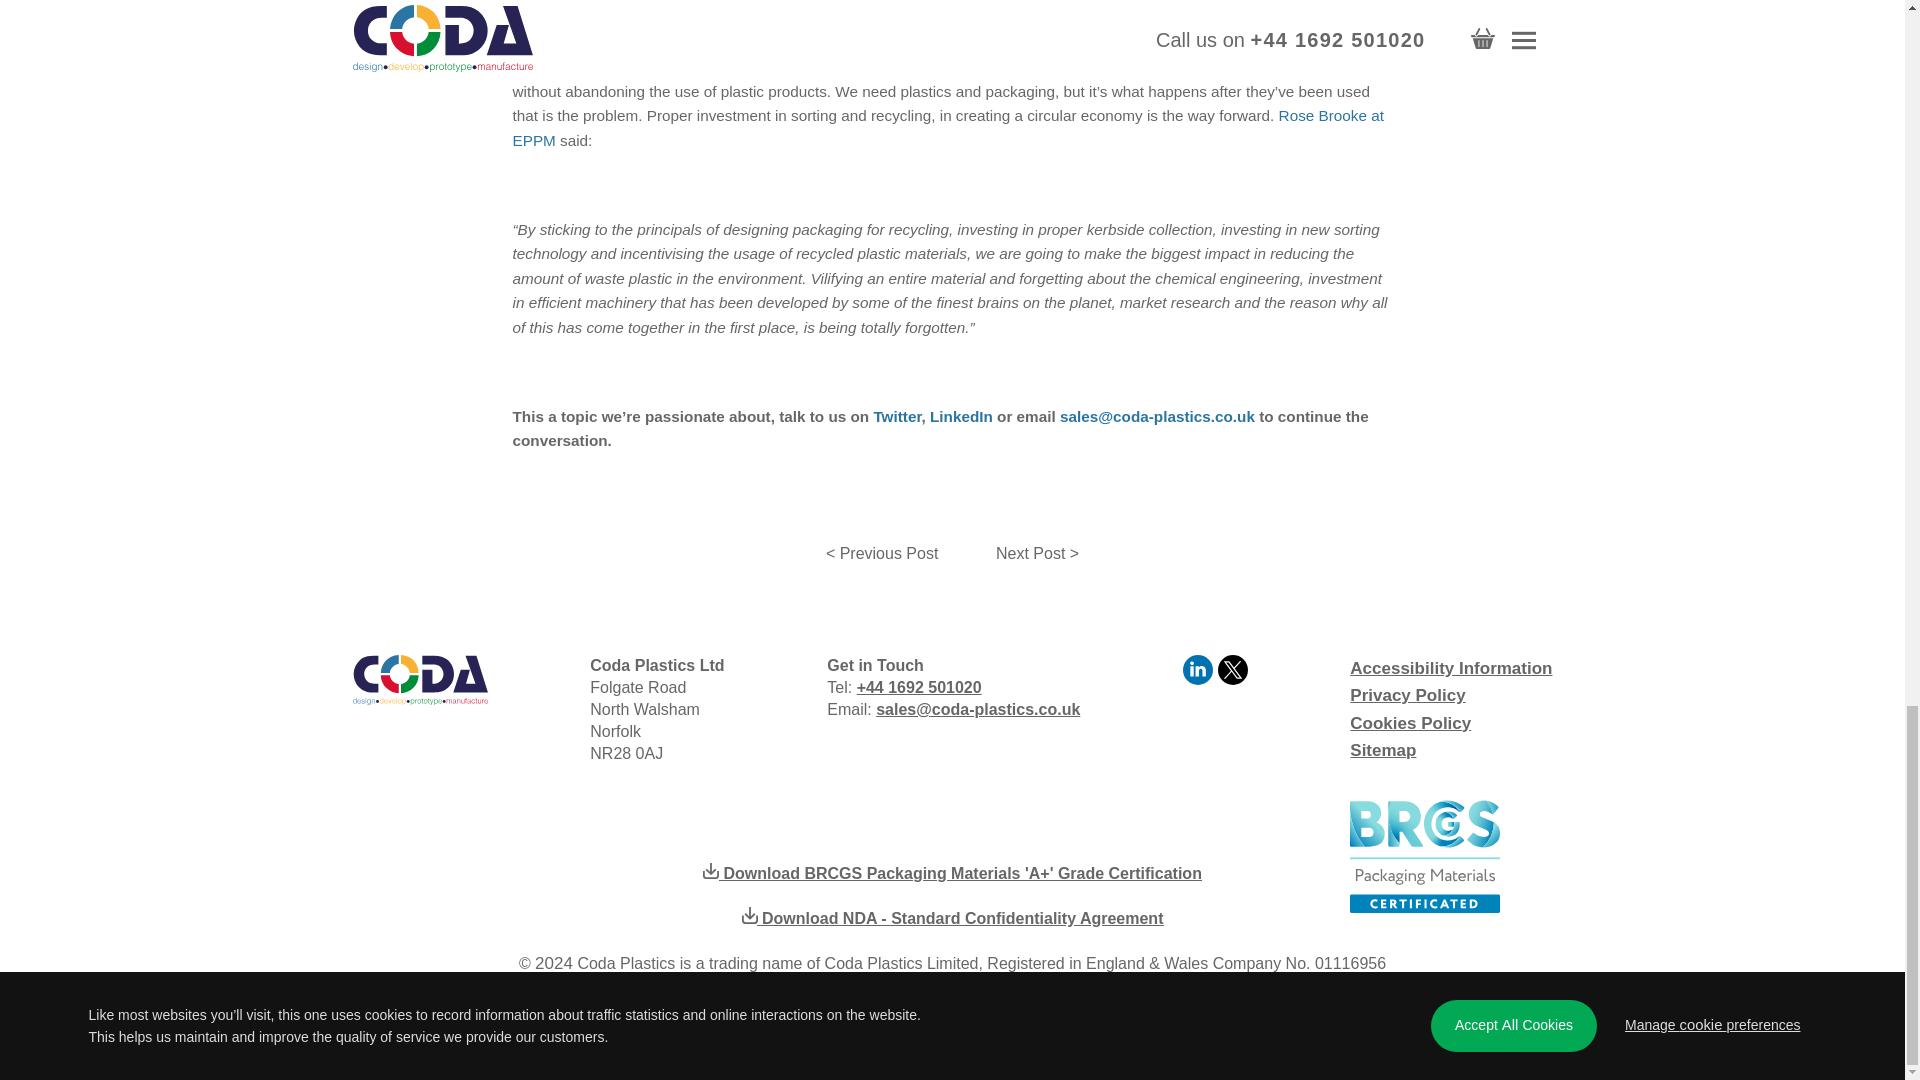 The image size is (1920, 1080). What do you see at coordinates (1450, 668) in the screenshot?
I see `Accessibility` at bounding box center [1450, 668].